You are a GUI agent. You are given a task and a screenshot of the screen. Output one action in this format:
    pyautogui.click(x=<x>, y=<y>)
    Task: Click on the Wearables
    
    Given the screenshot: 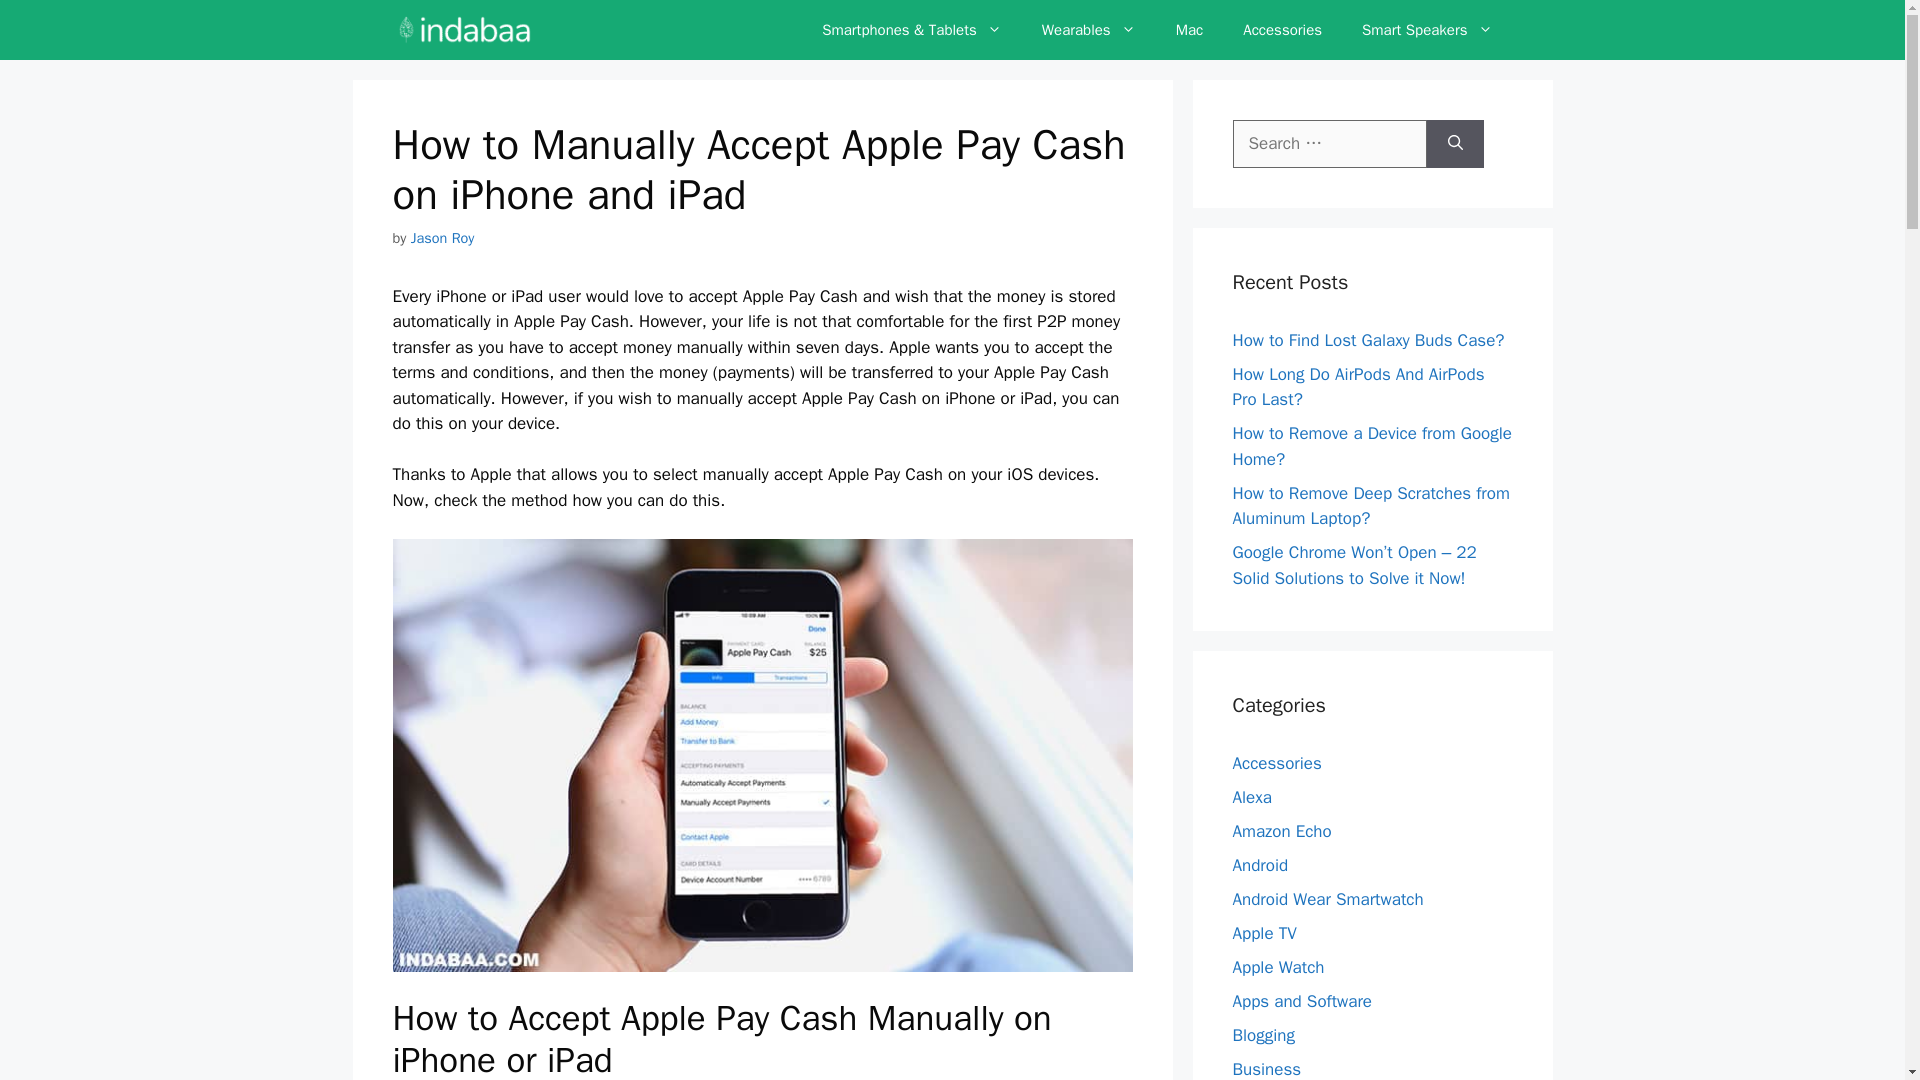 What is the action you would take?
    pyautogui.click(x=1088, y=30)
    